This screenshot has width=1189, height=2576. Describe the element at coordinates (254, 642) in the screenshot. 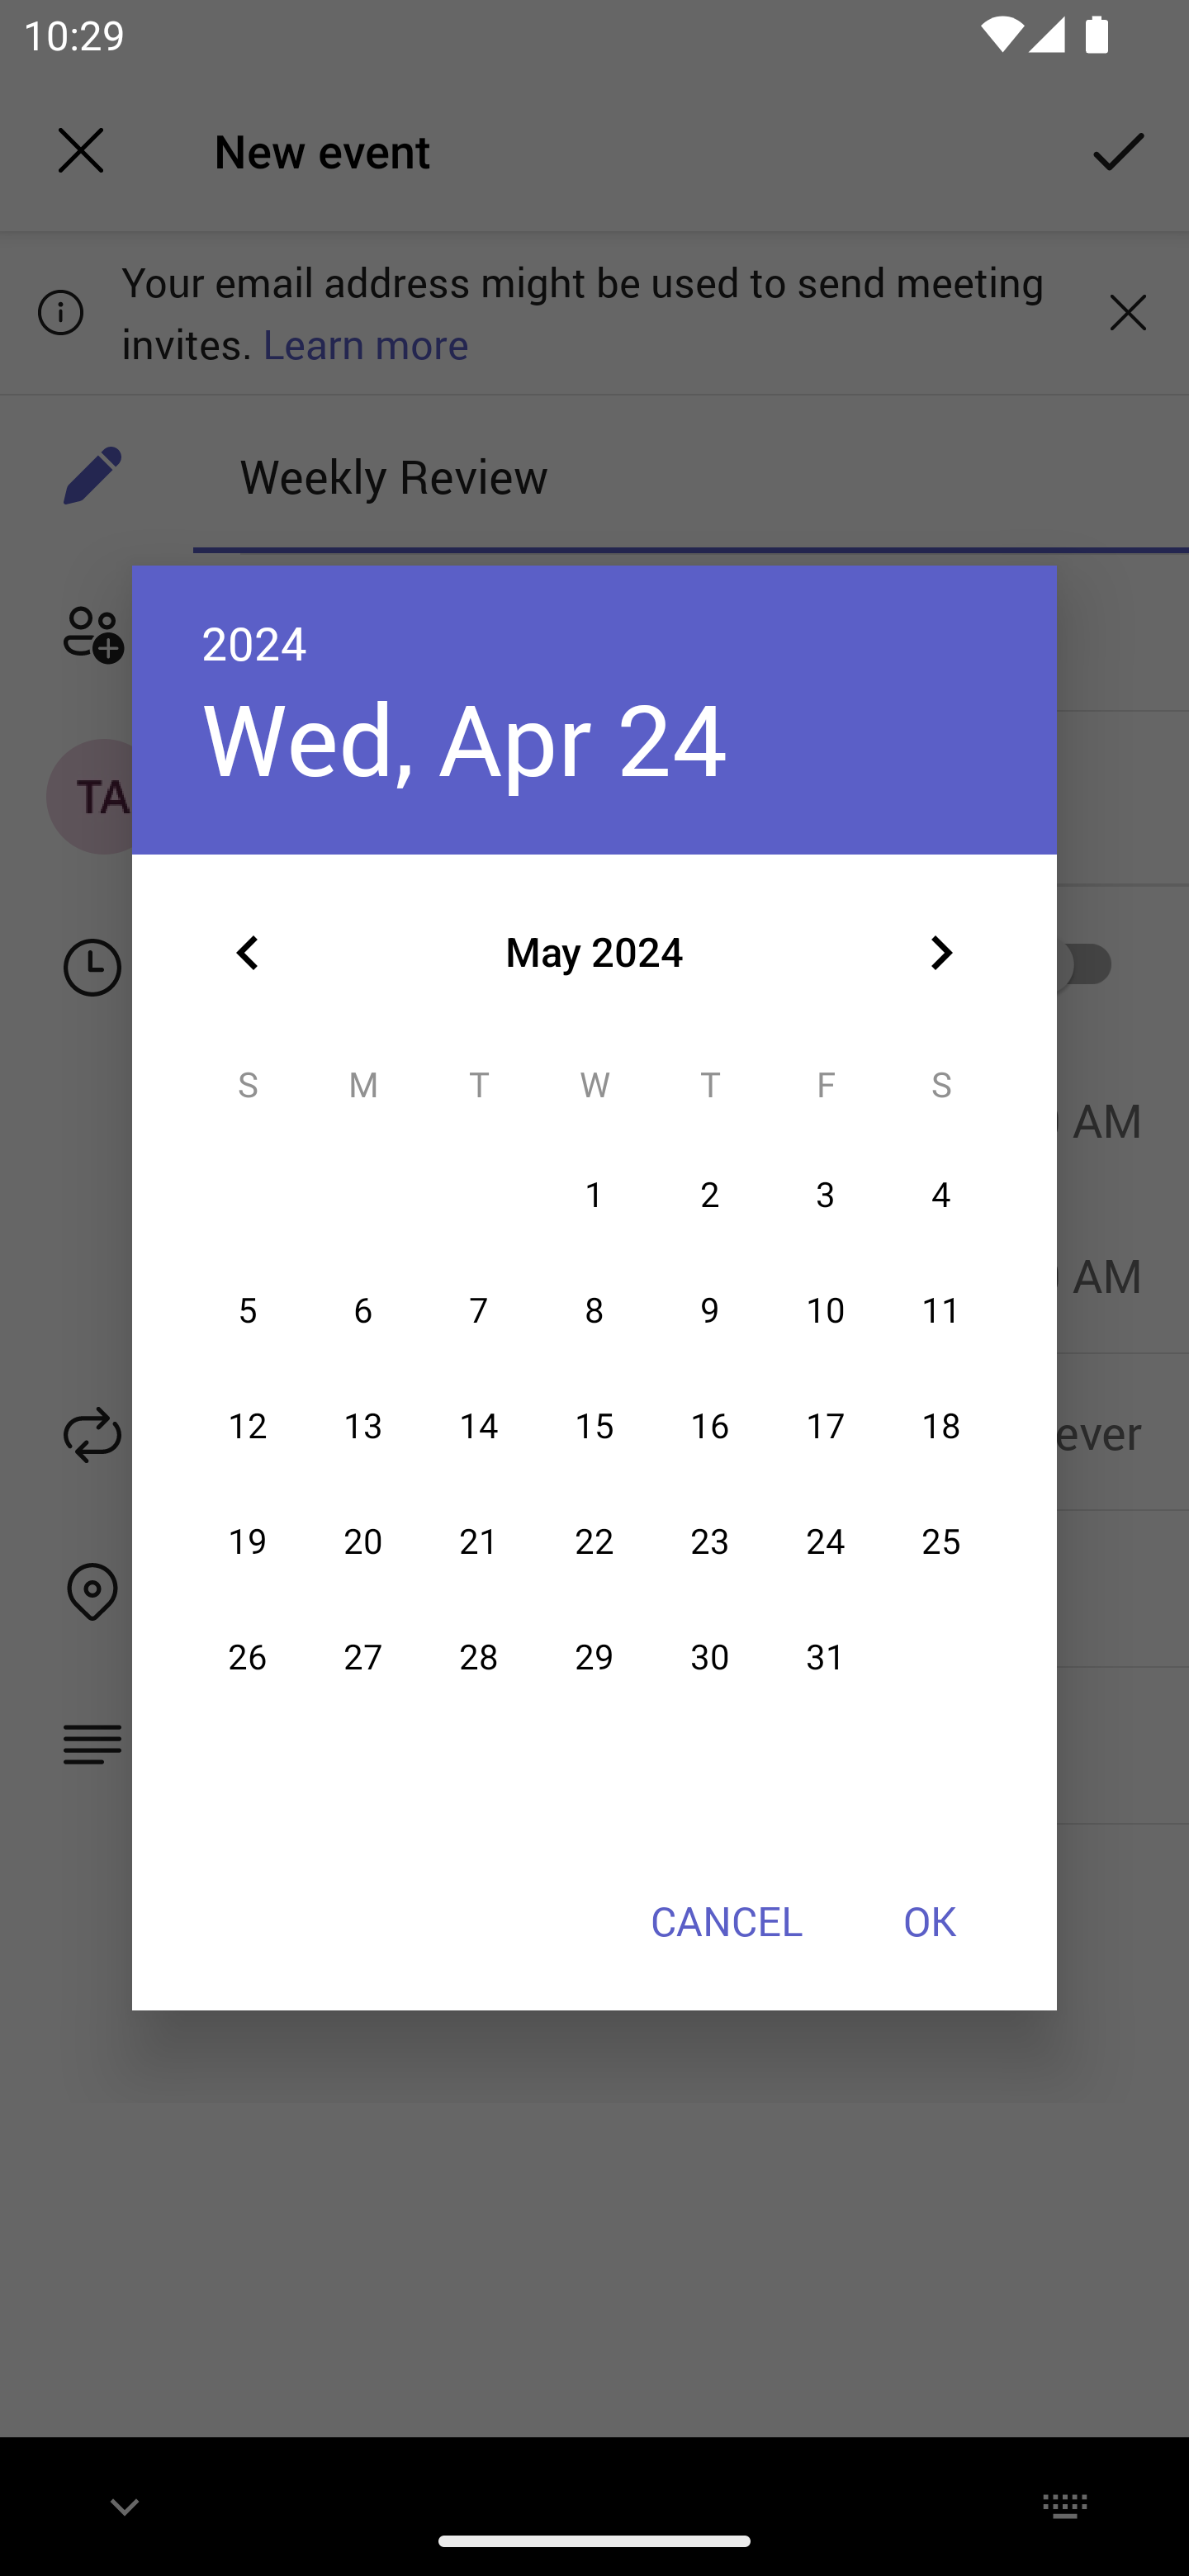

I see `2024` at that location.